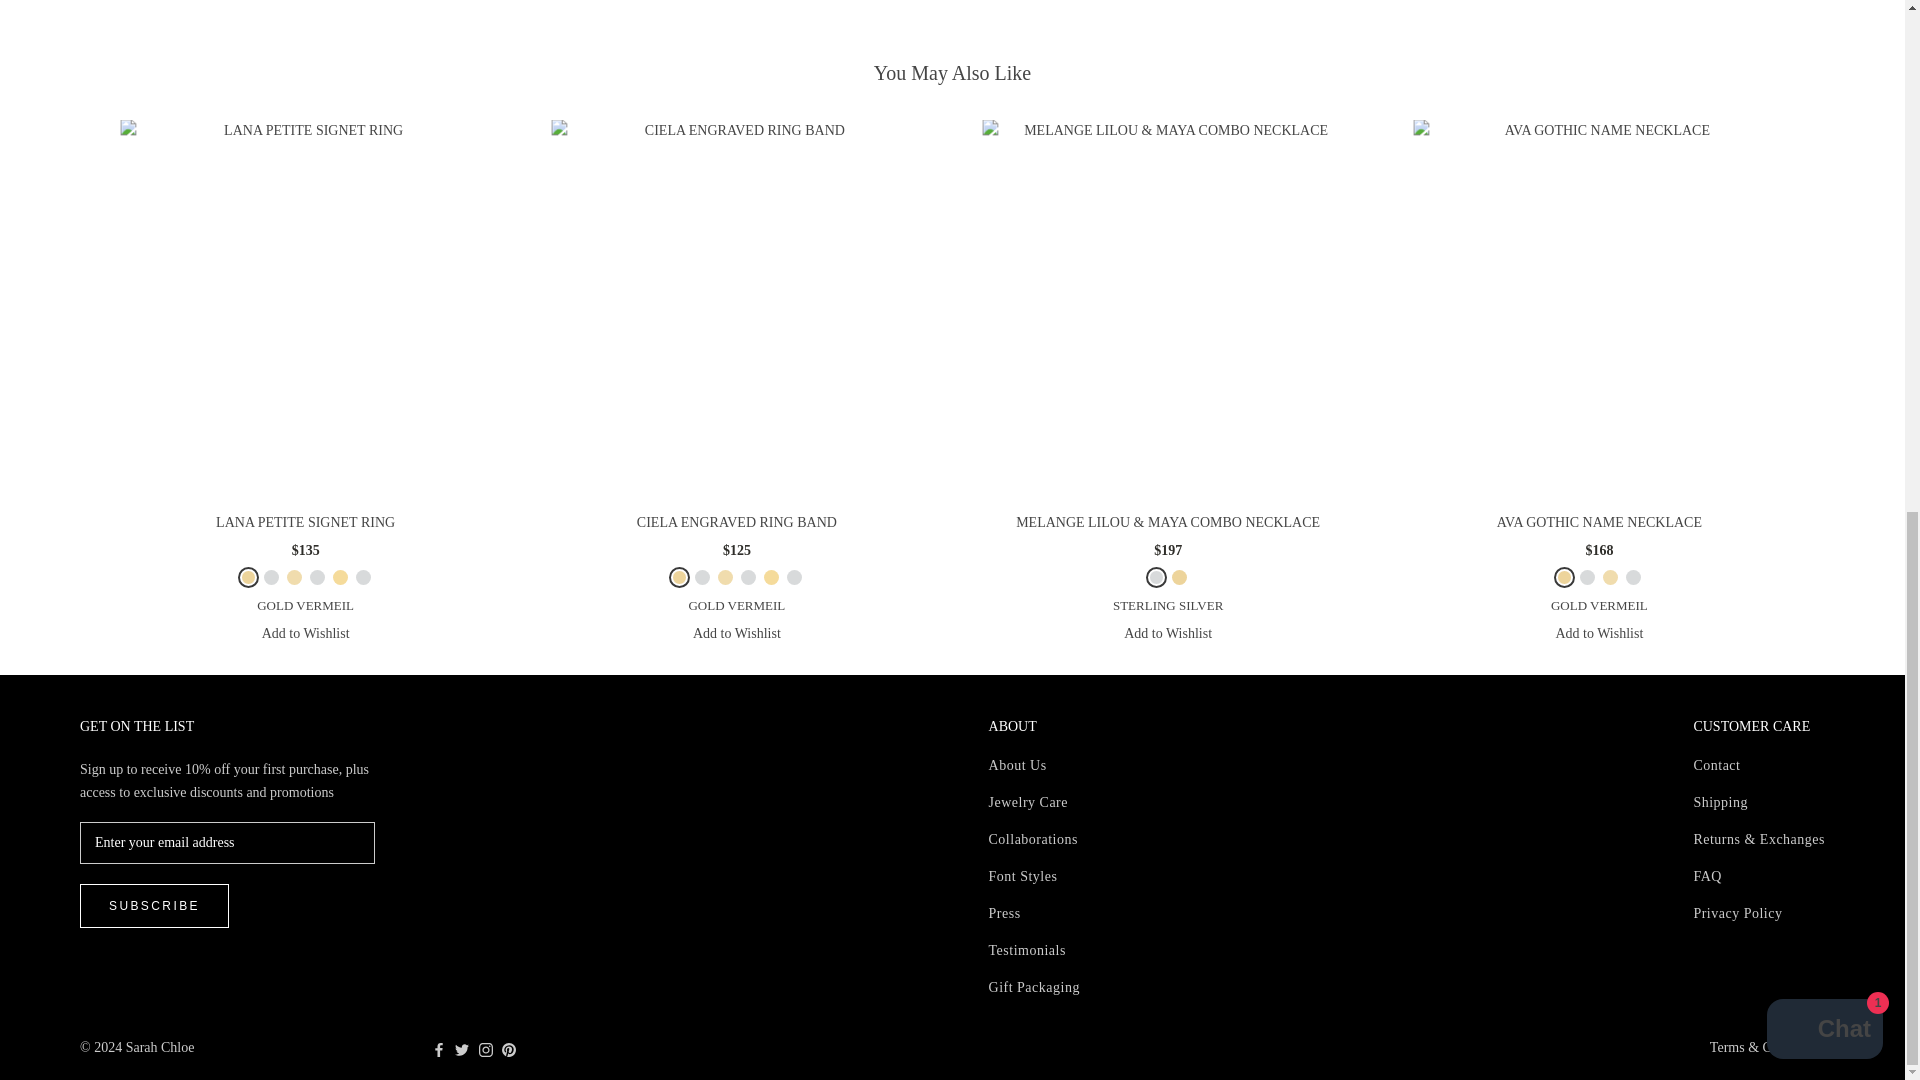  What do you see at coordinates (794, 578) in the screenshot?
I see `18KT WHITE GOLD` at bounding box center [794, 578].